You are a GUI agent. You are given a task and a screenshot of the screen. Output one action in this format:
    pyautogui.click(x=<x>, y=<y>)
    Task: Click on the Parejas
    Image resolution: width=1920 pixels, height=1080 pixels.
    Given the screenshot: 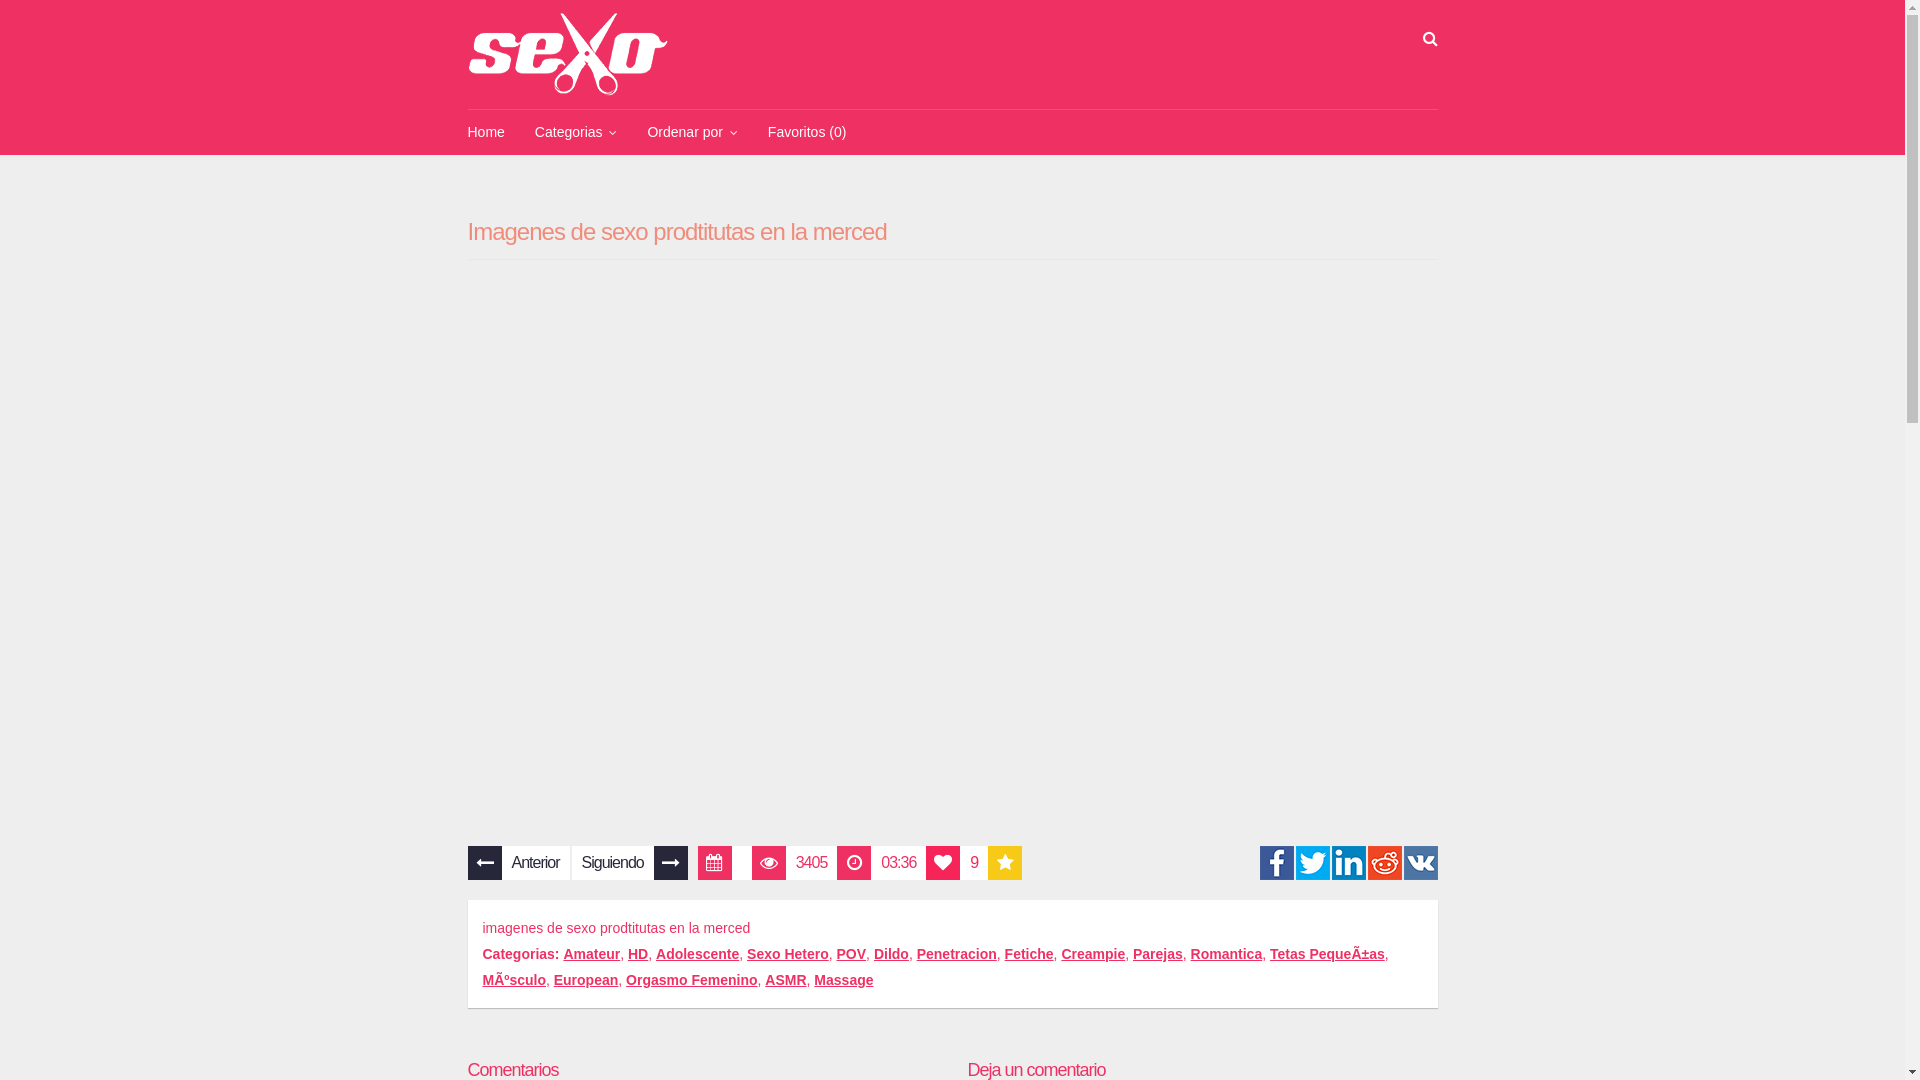 What is the action you would take?
    pyautogui.click(x=1158, y=954)
    